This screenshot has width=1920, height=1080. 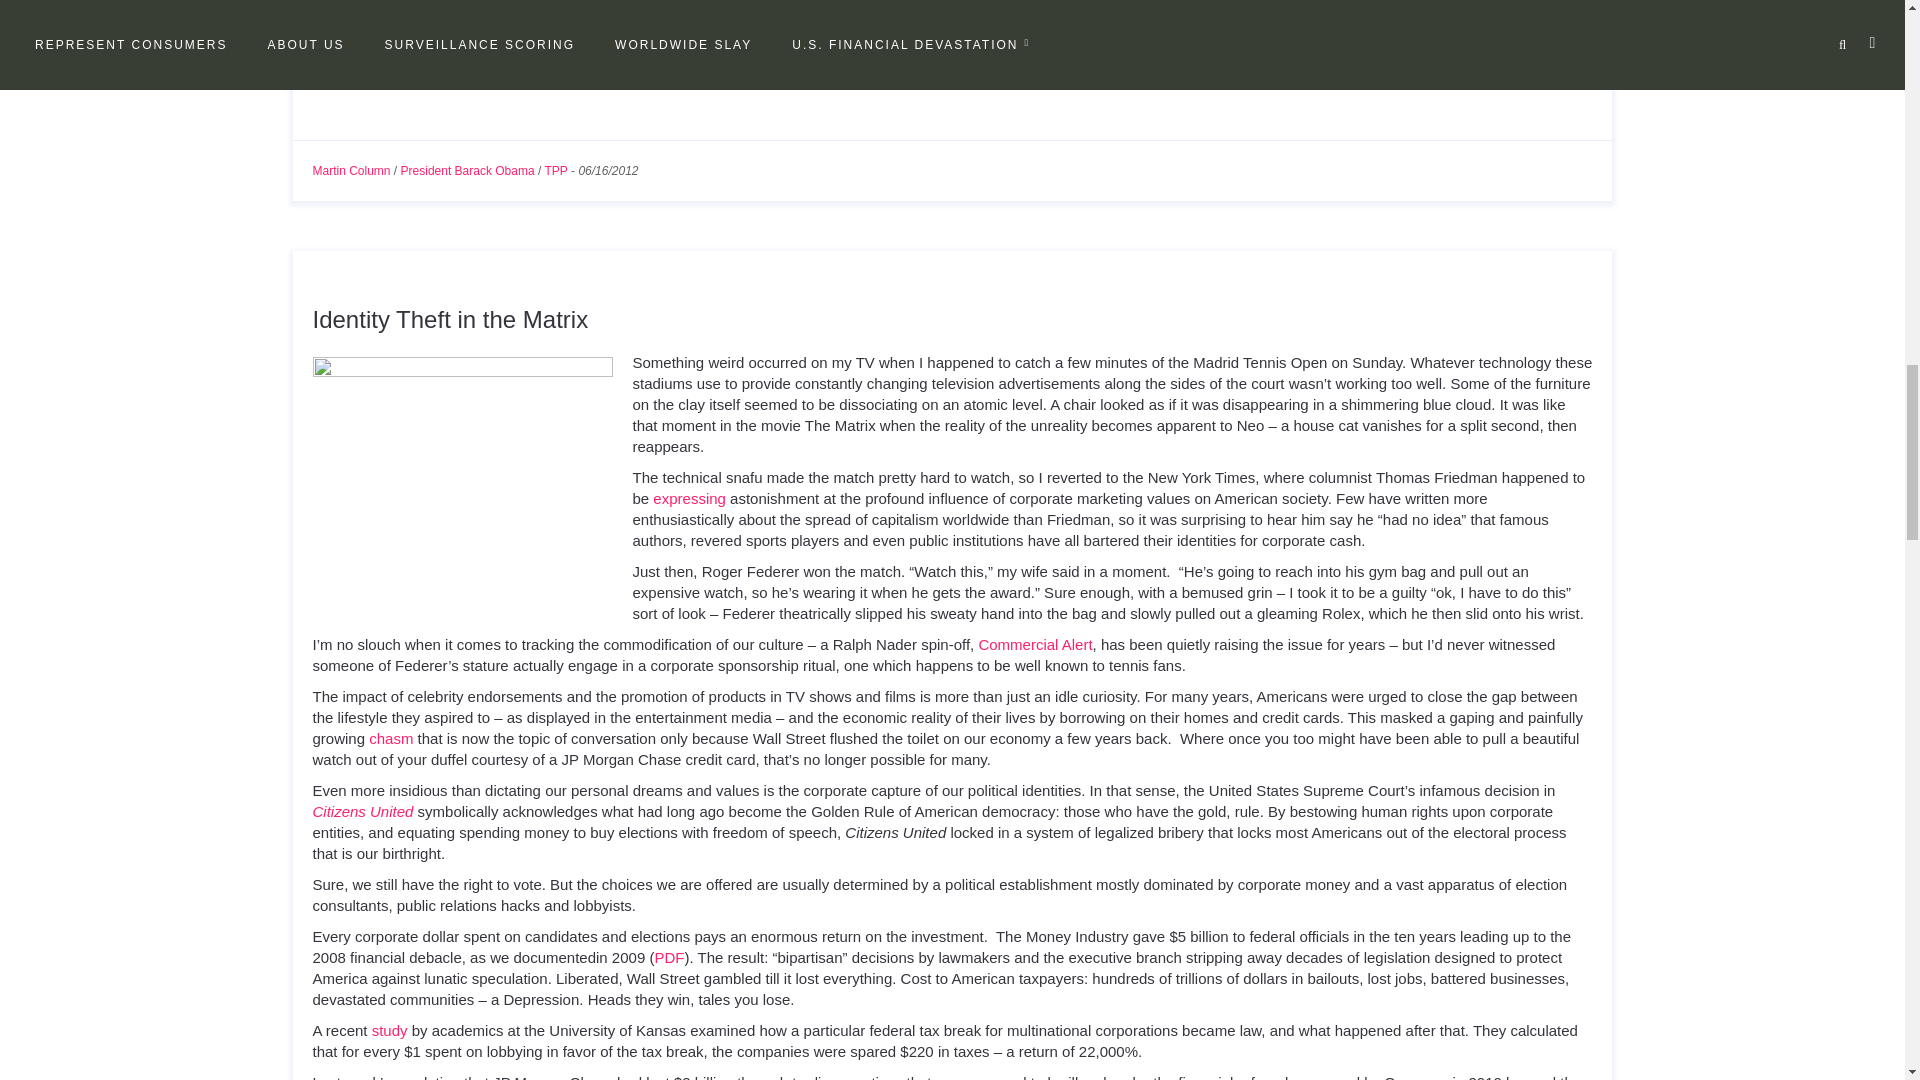 What do you see at coordinates (449, 318) in the screenshot?
I see `Identity Theft in the Matrix` at bounding box center [449, 318].